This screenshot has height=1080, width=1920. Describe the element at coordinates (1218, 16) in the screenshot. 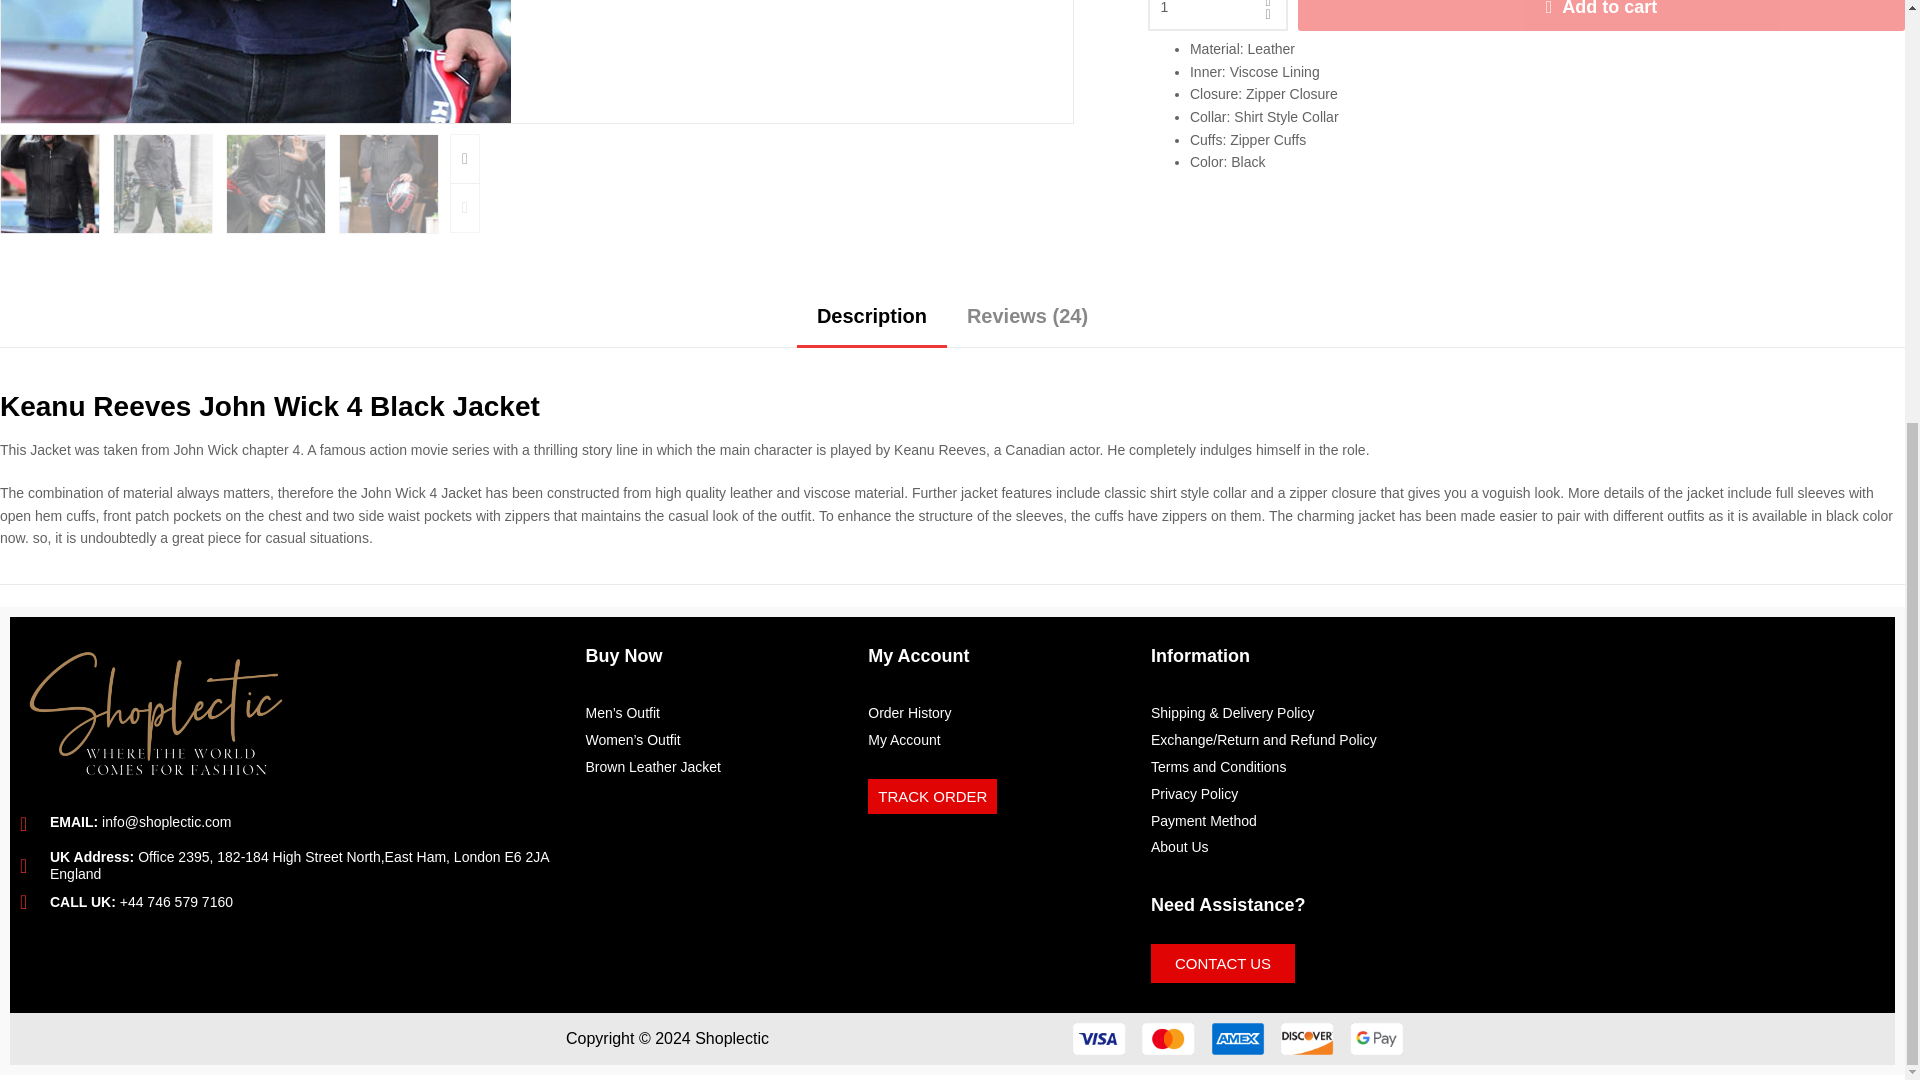

I see `1` at that location.